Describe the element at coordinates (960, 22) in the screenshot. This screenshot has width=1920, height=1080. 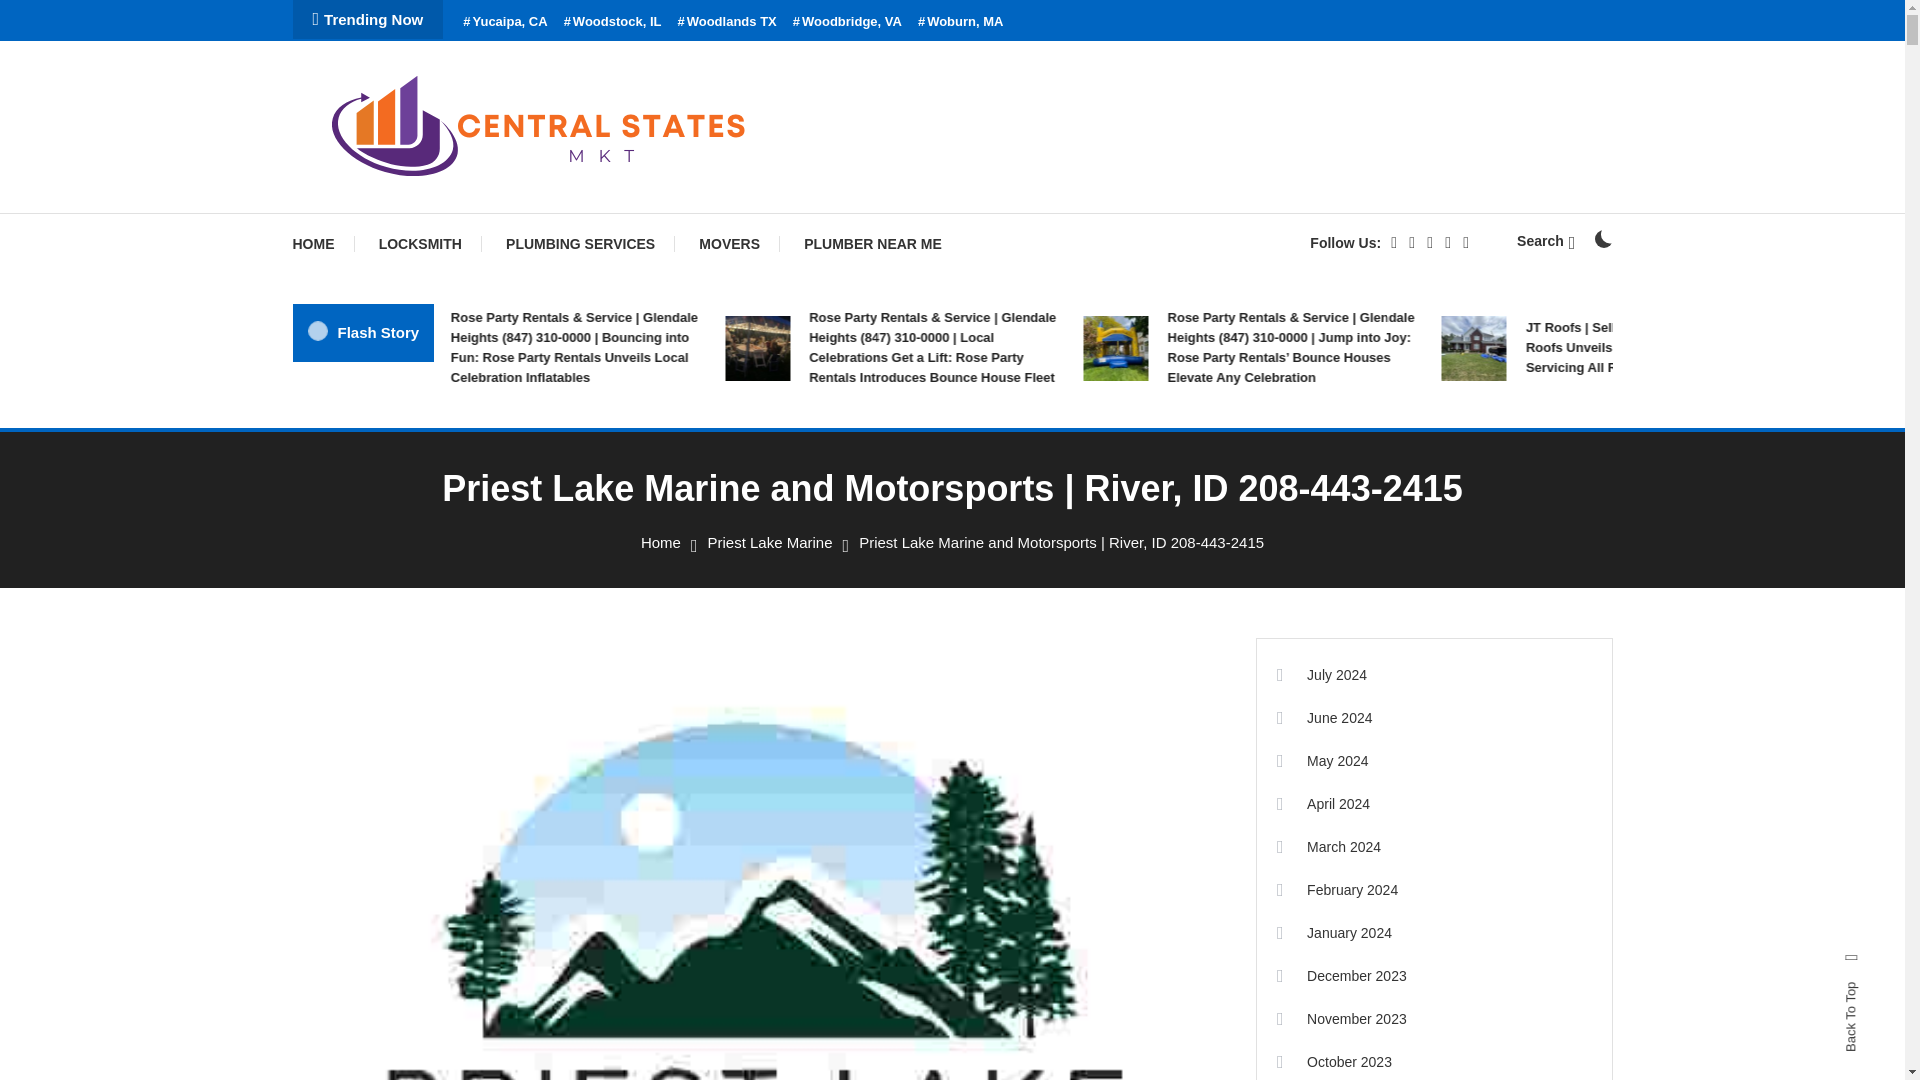
I see `Woburn, MA` at that location.